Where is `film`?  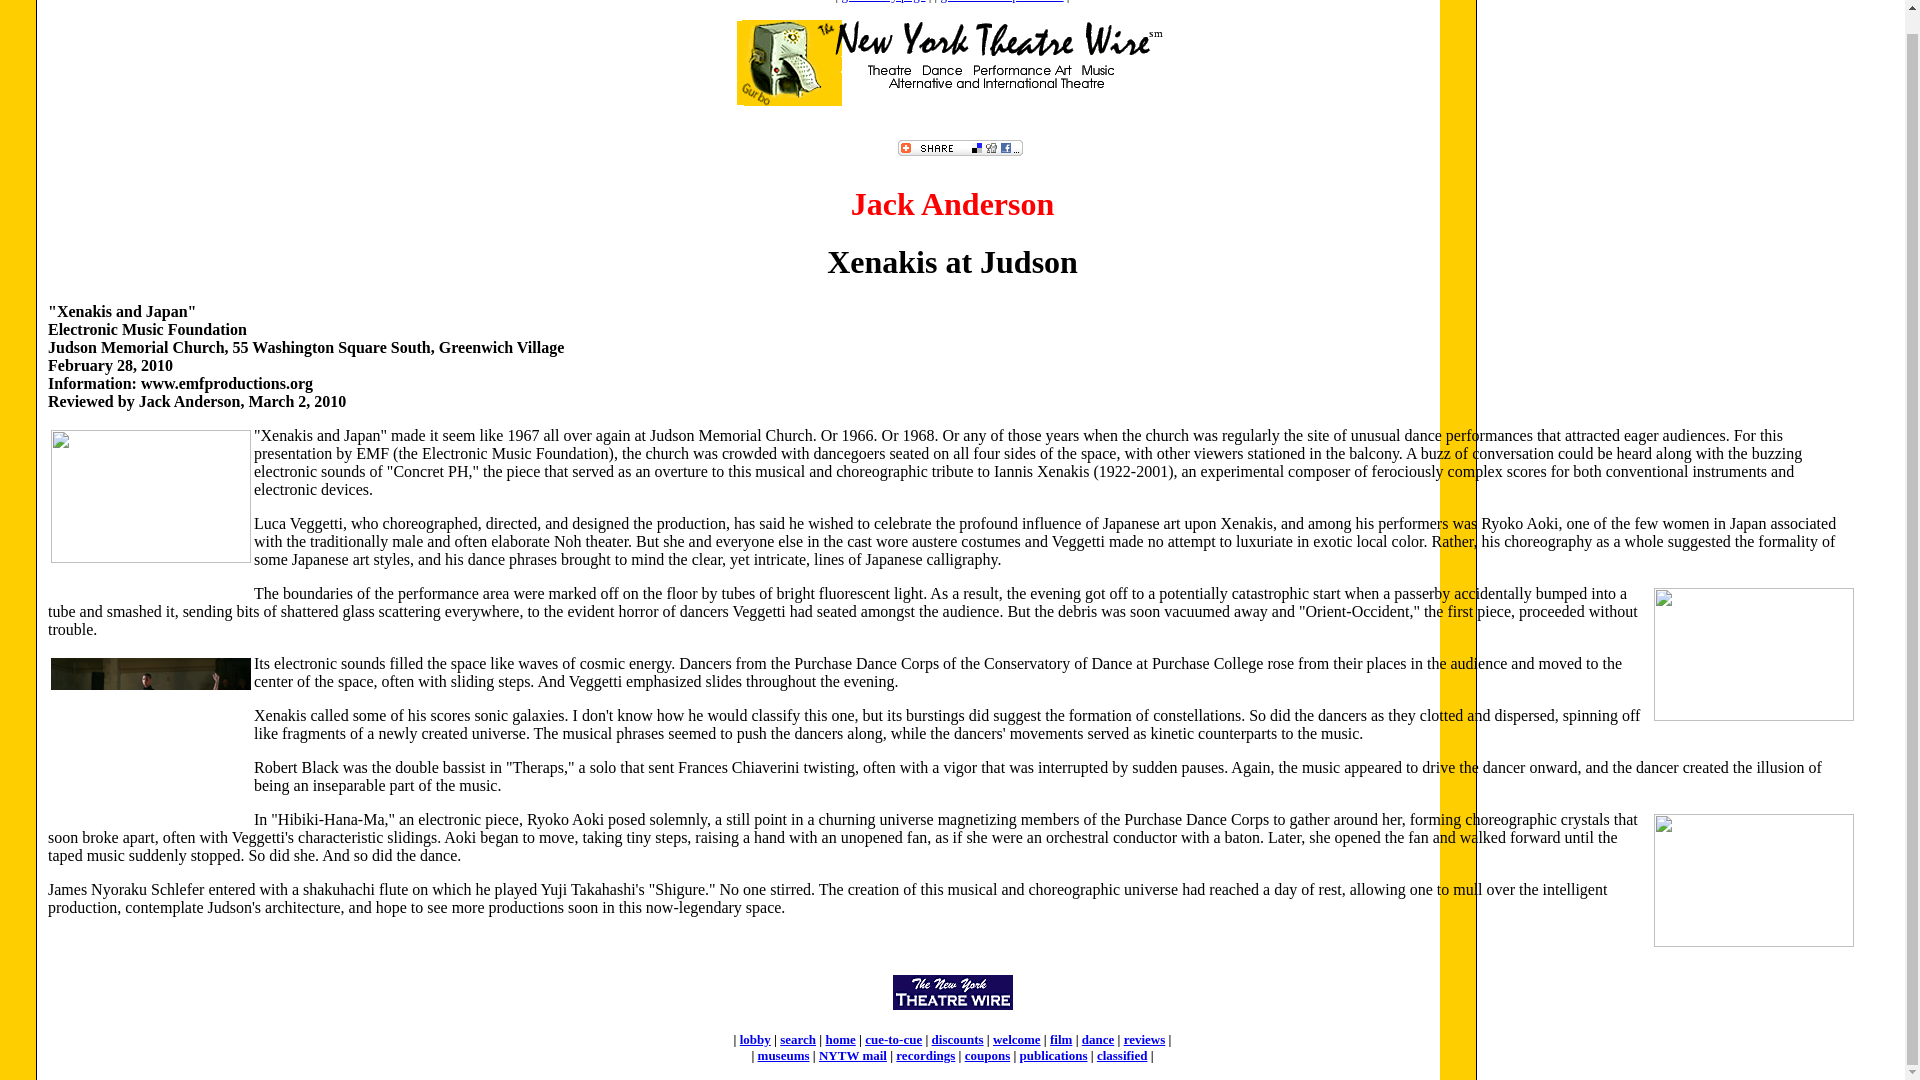 film is located at coordinates (1060, 1039).